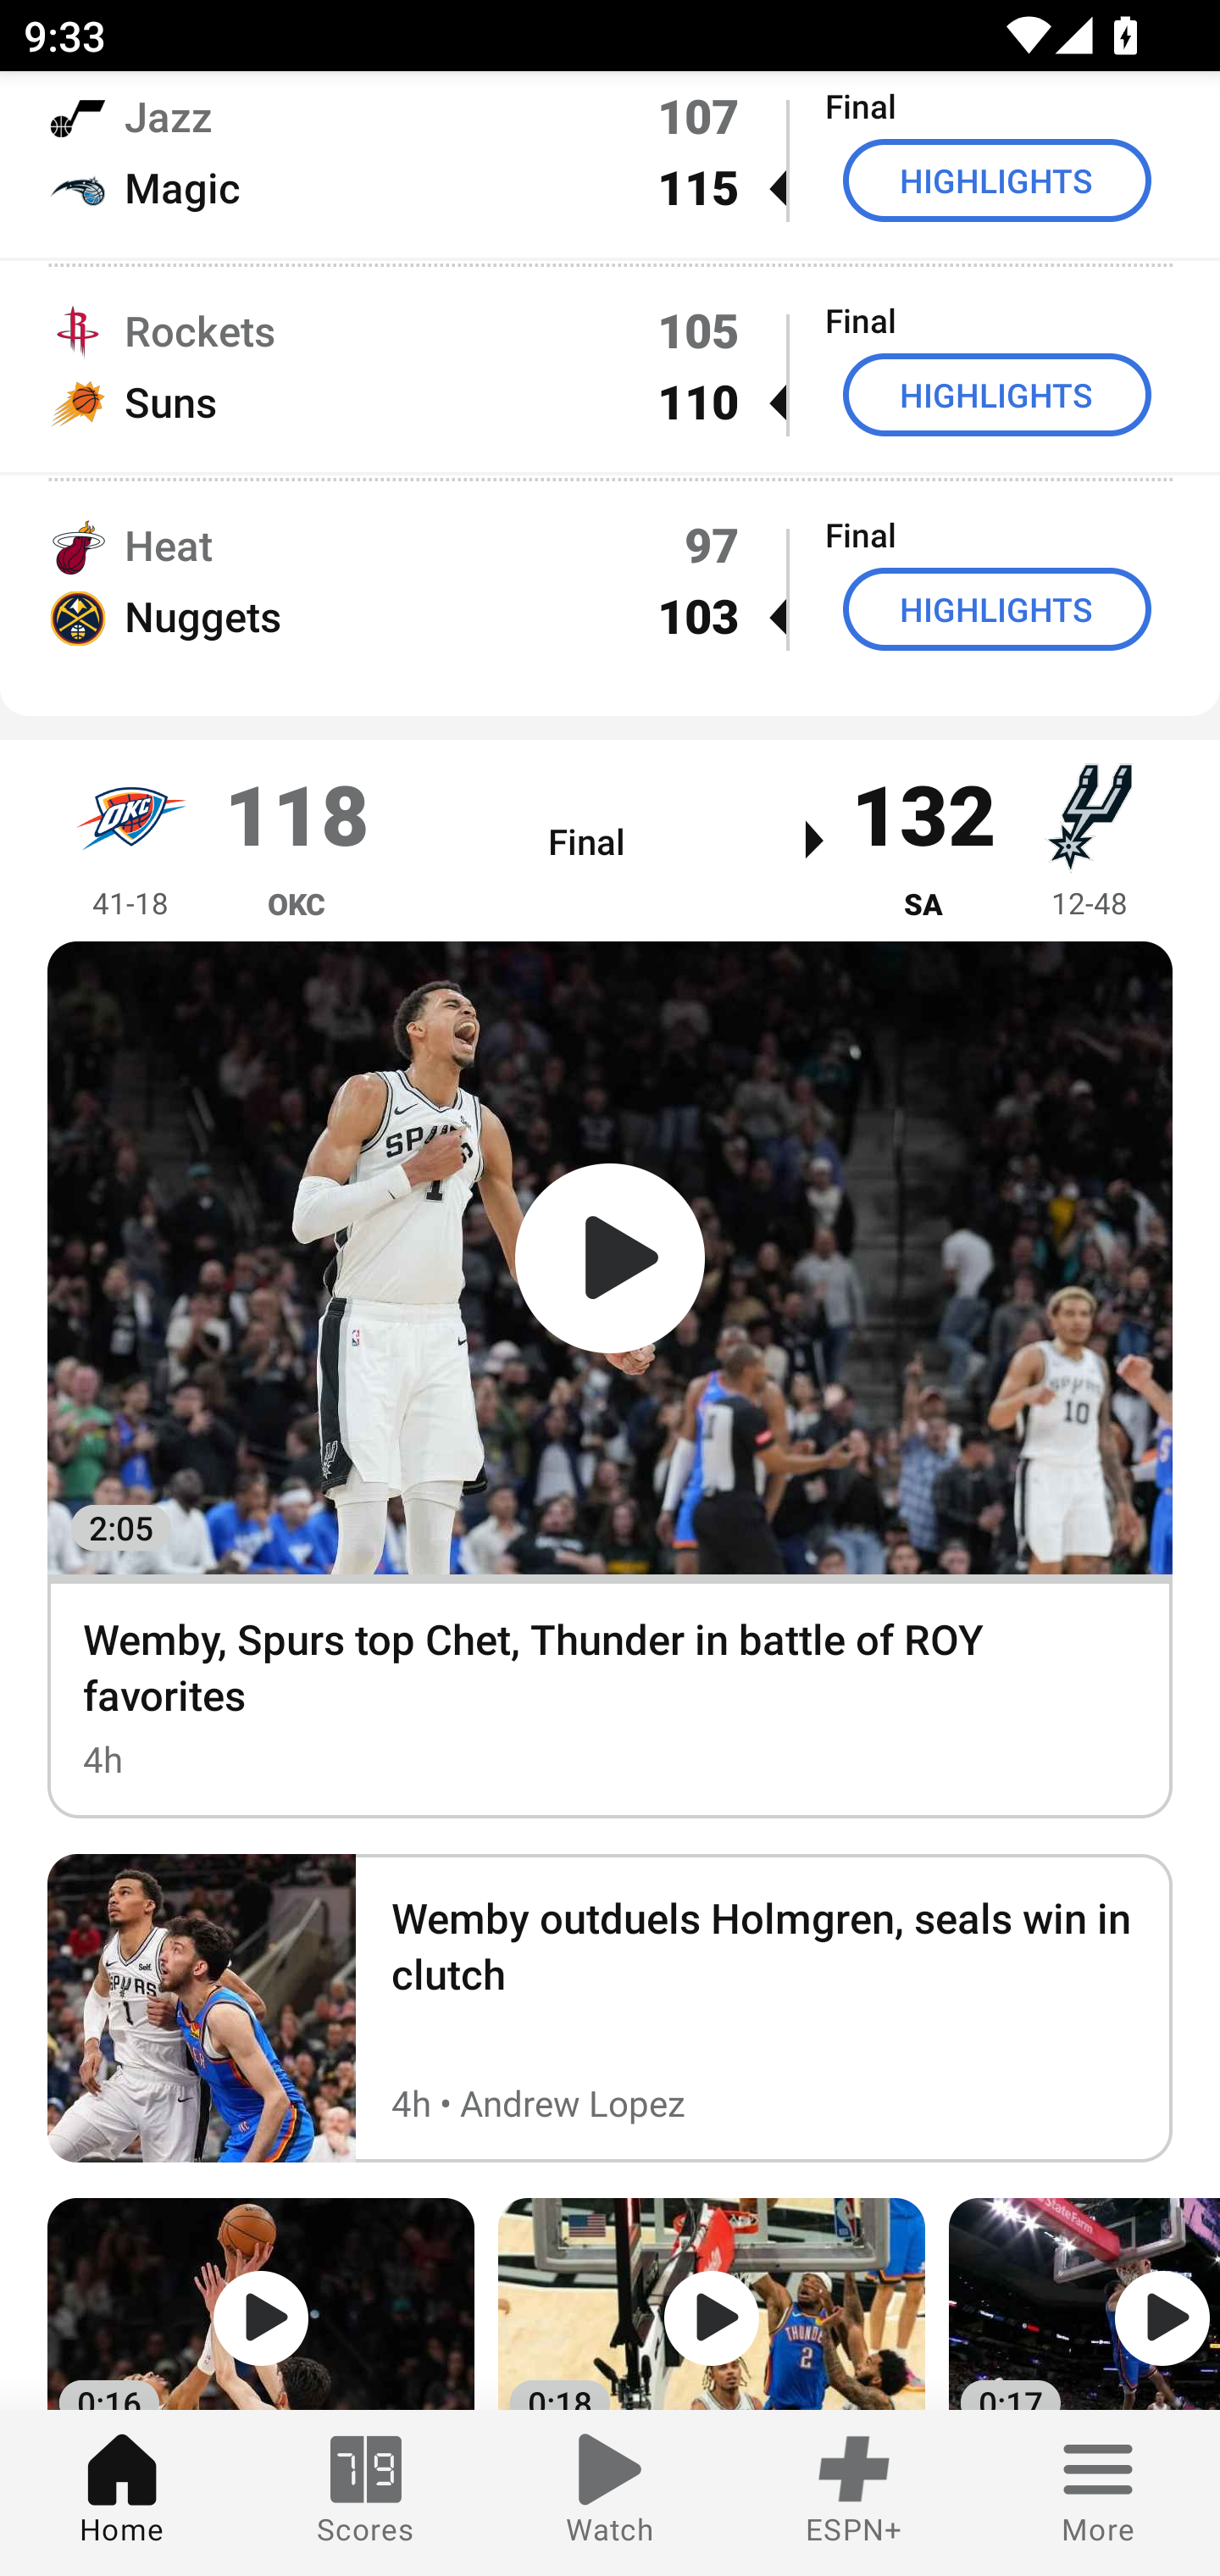  I want to click on More, so click(1098, 2493).